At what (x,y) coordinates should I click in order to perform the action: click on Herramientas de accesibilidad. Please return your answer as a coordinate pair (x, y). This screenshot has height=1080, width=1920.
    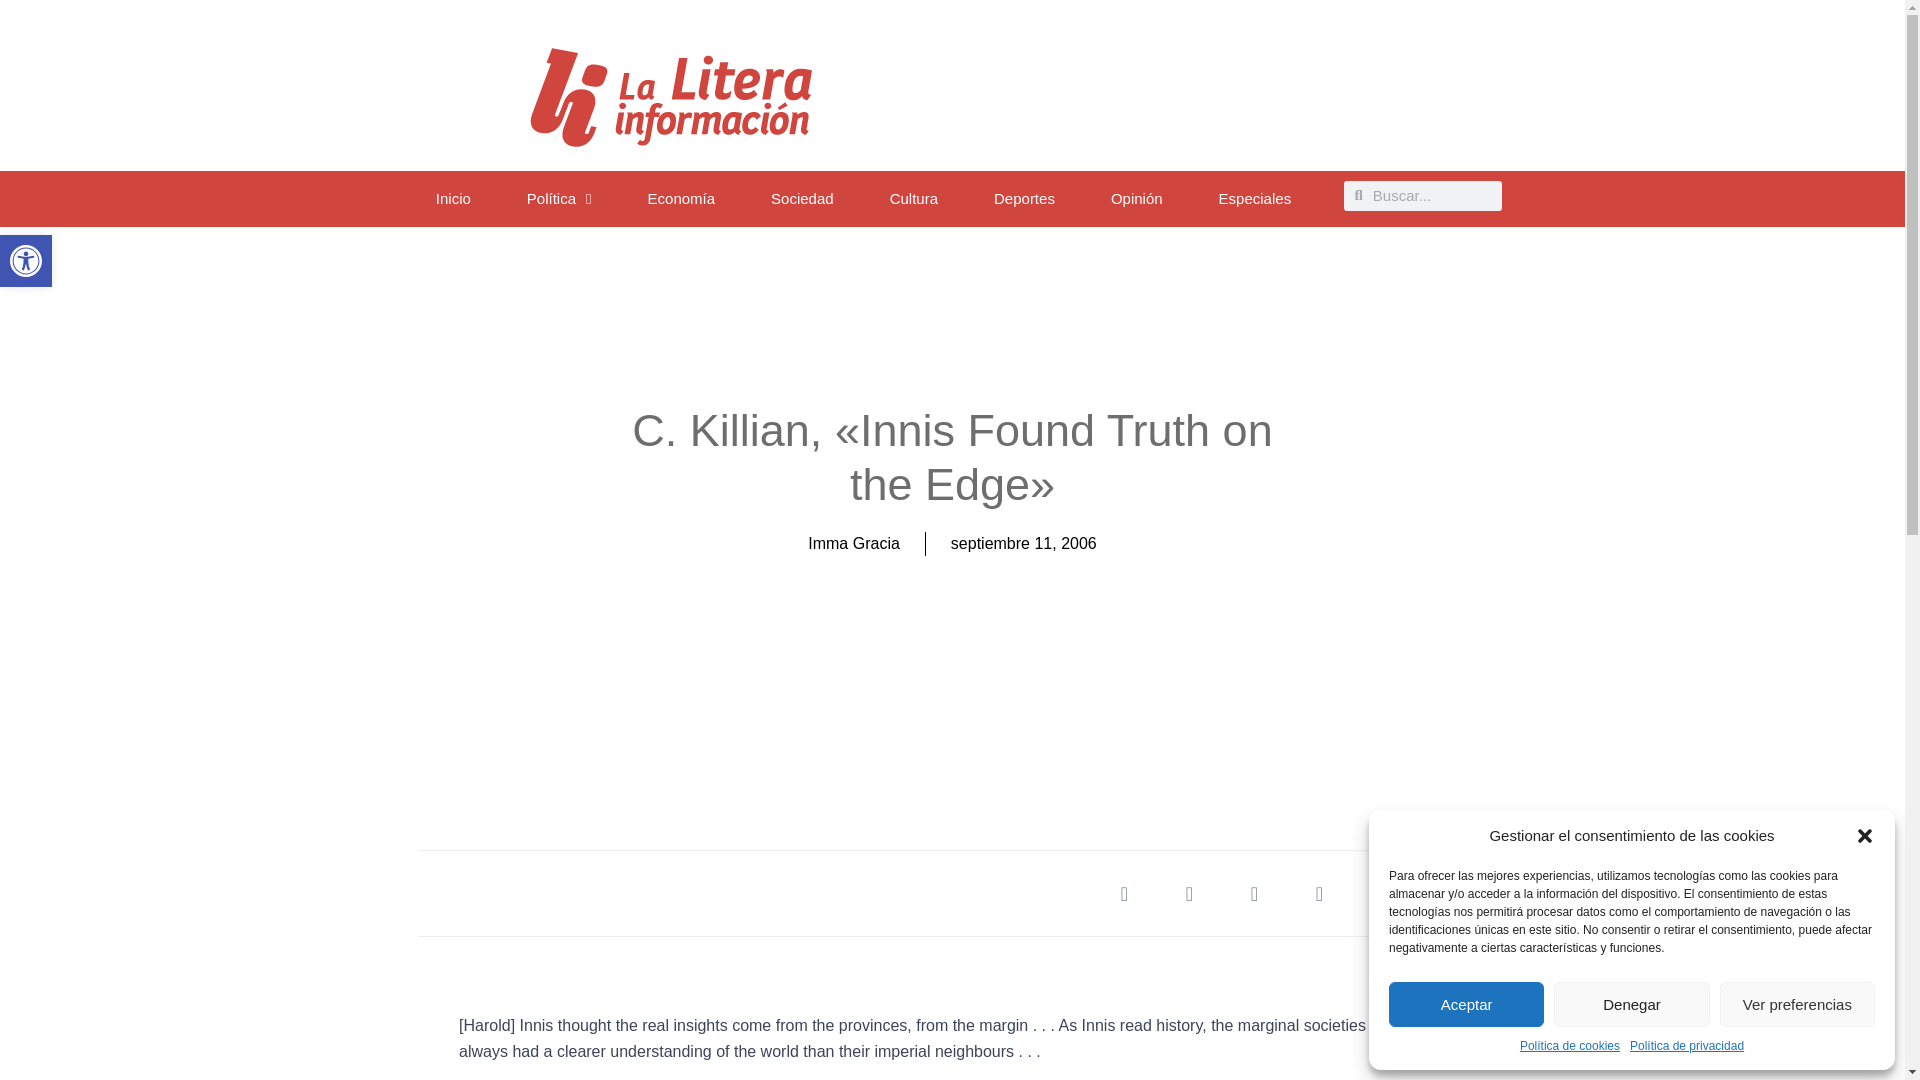
    Looking at the image, I should click on (1630, 1004).